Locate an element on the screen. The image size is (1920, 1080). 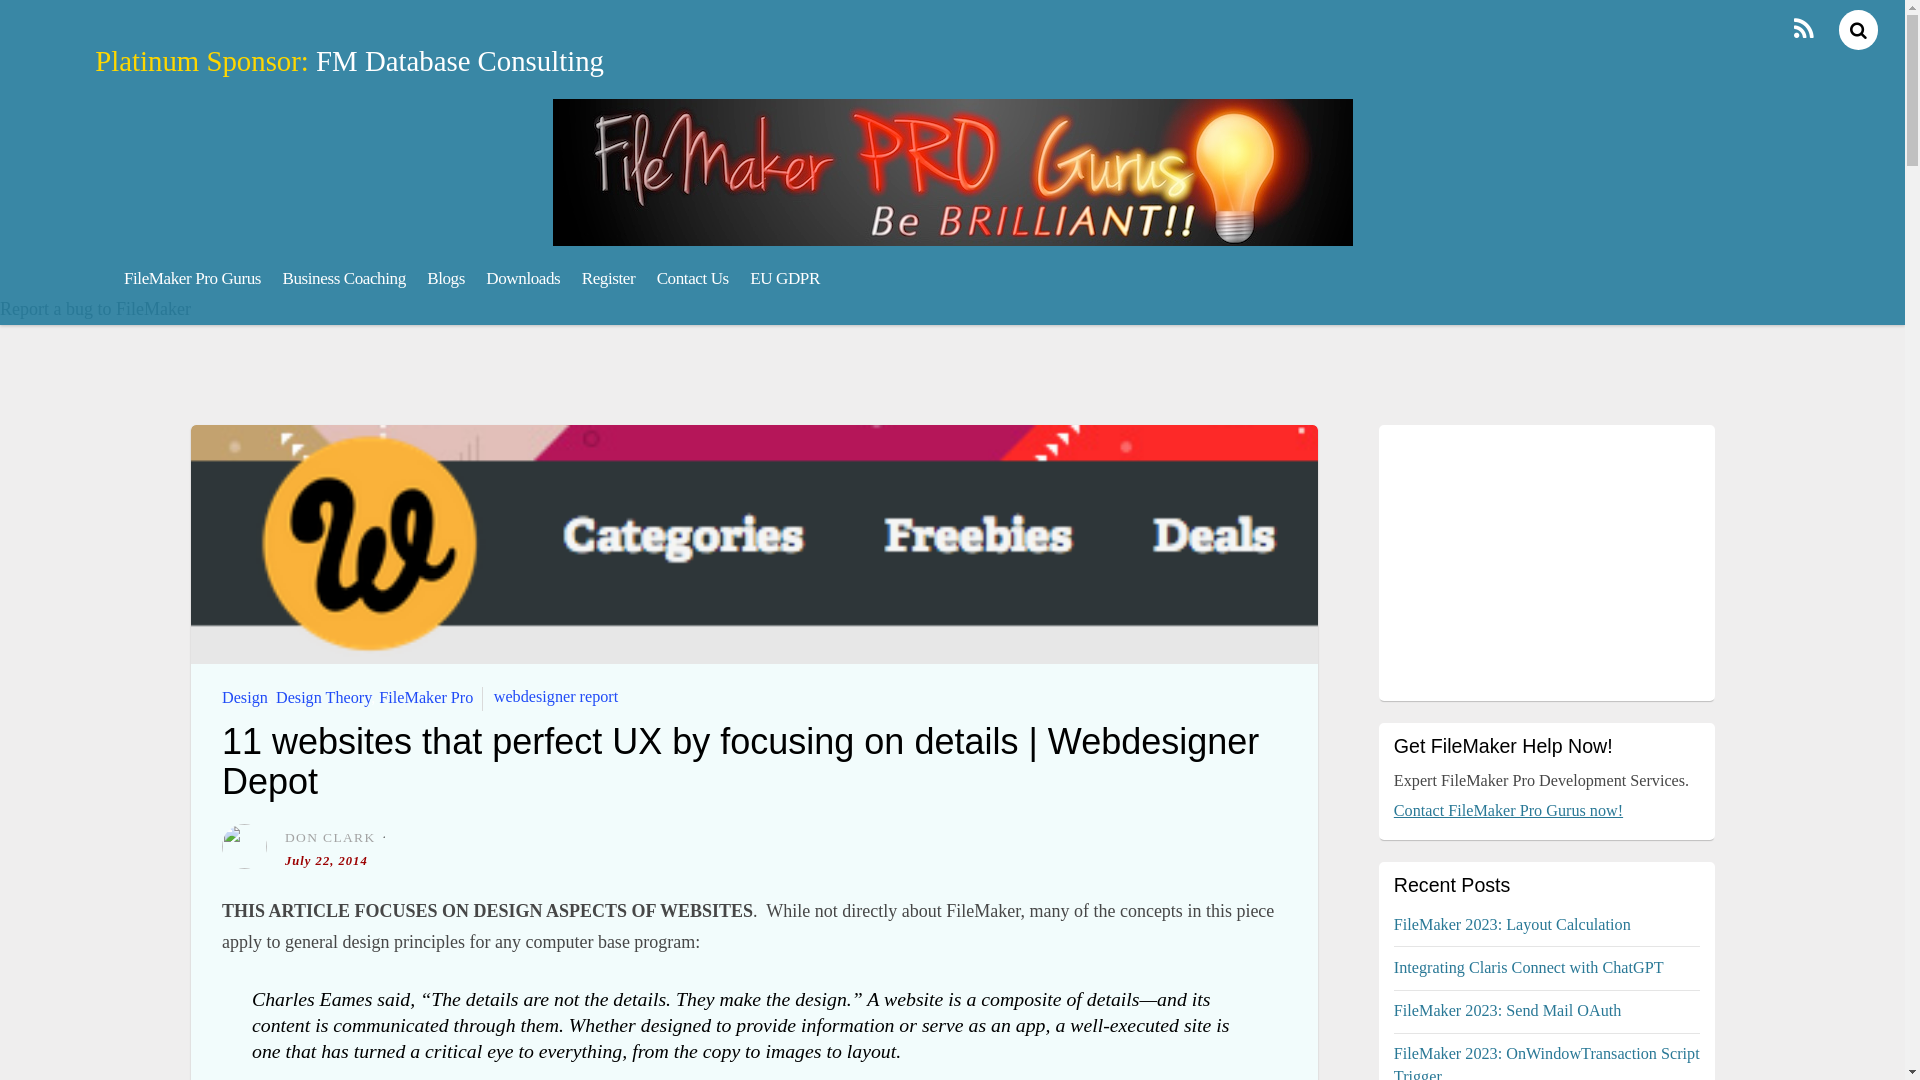
FM Database Consulting is located at coordinates (460, 60).